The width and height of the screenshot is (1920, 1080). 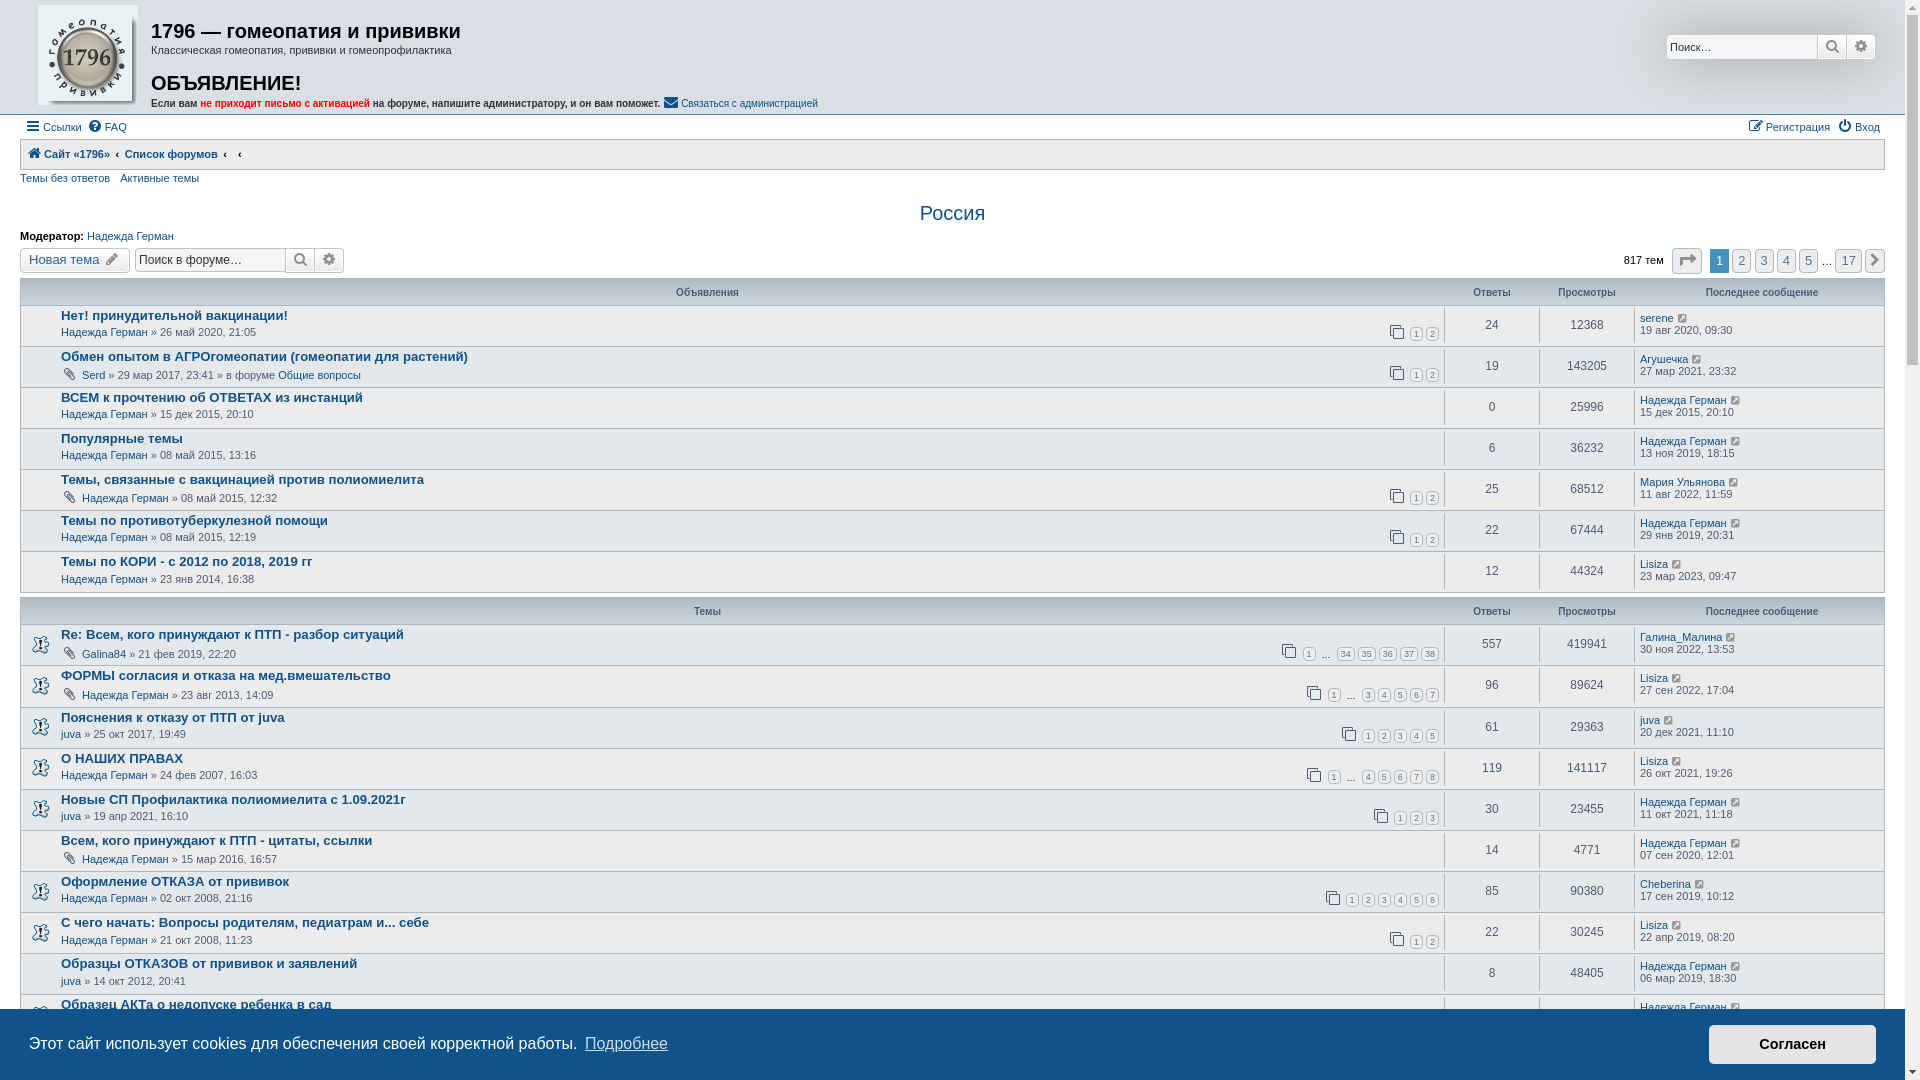 What do you see at coordinates (1400, 776) in the screenshot?
I see `6` at bounding box center [1400, 776].